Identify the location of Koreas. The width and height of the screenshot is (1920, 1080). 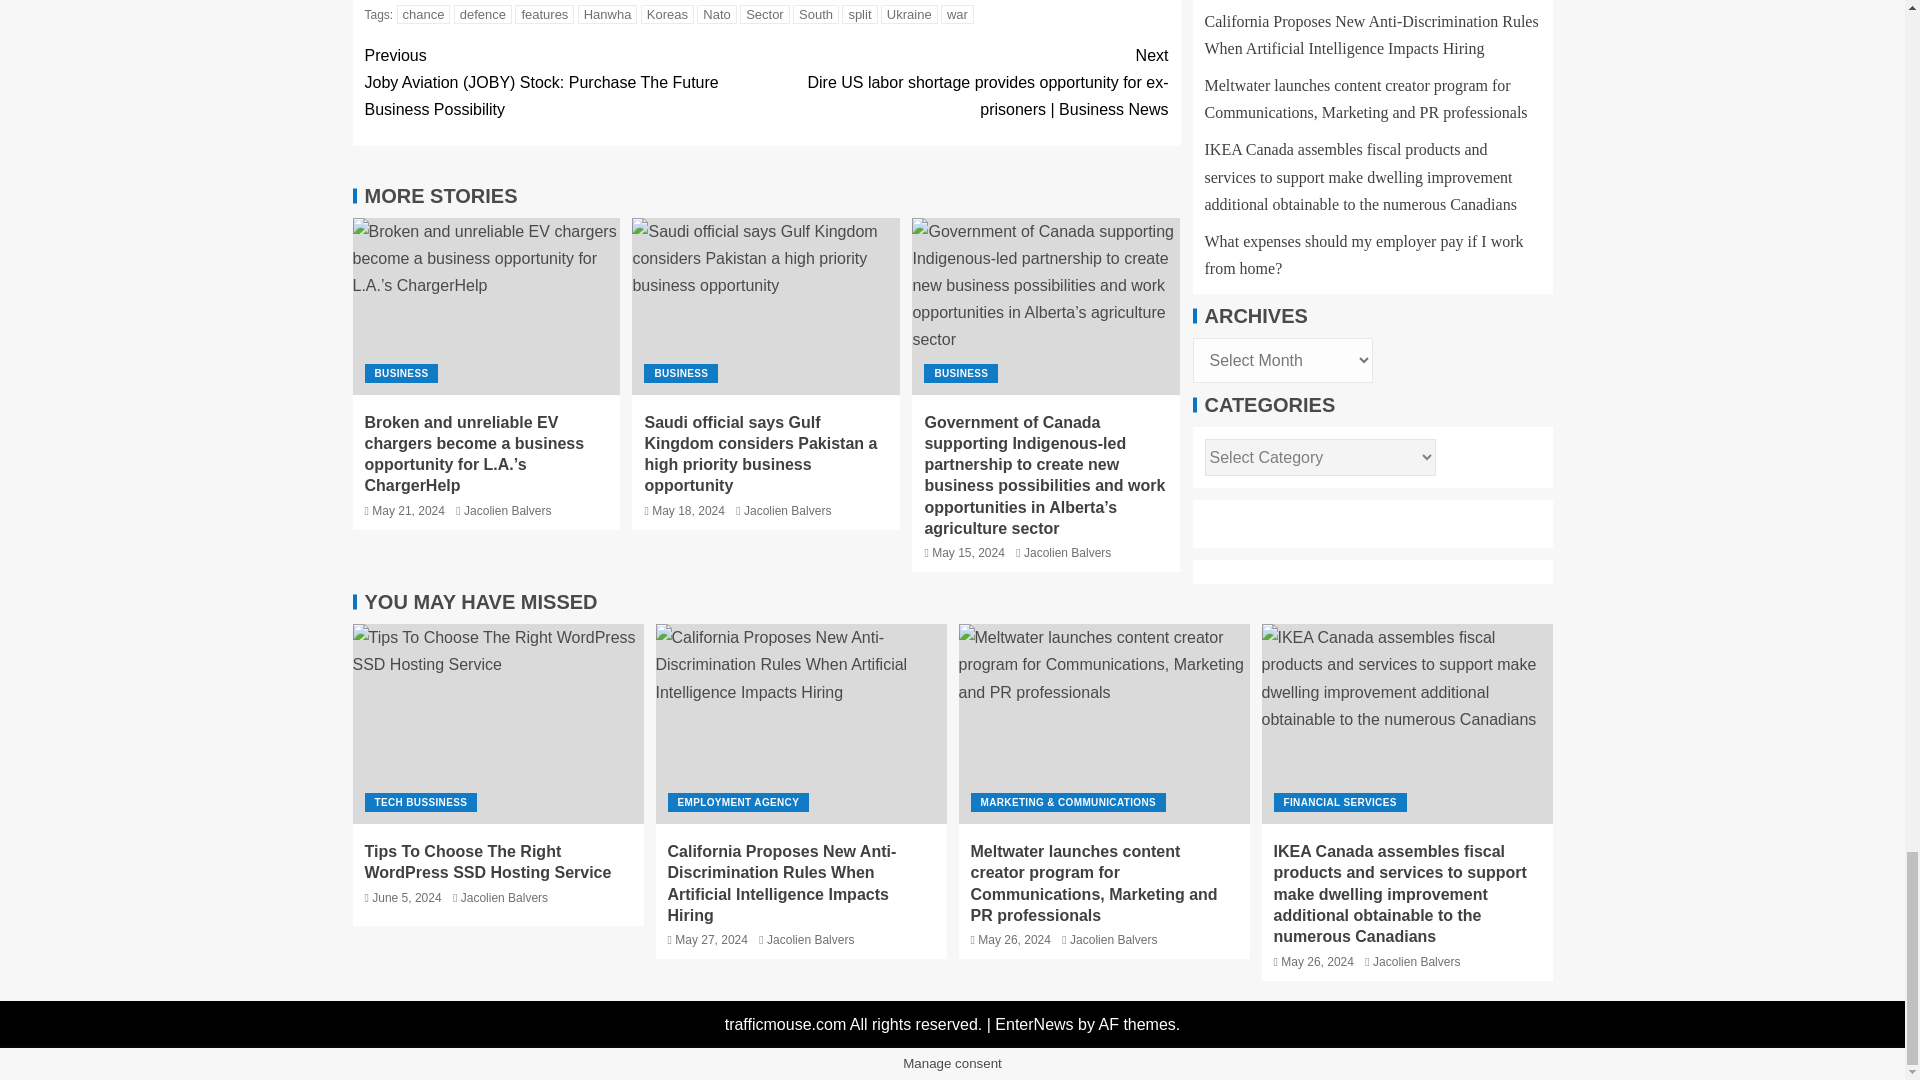
(667, 14).